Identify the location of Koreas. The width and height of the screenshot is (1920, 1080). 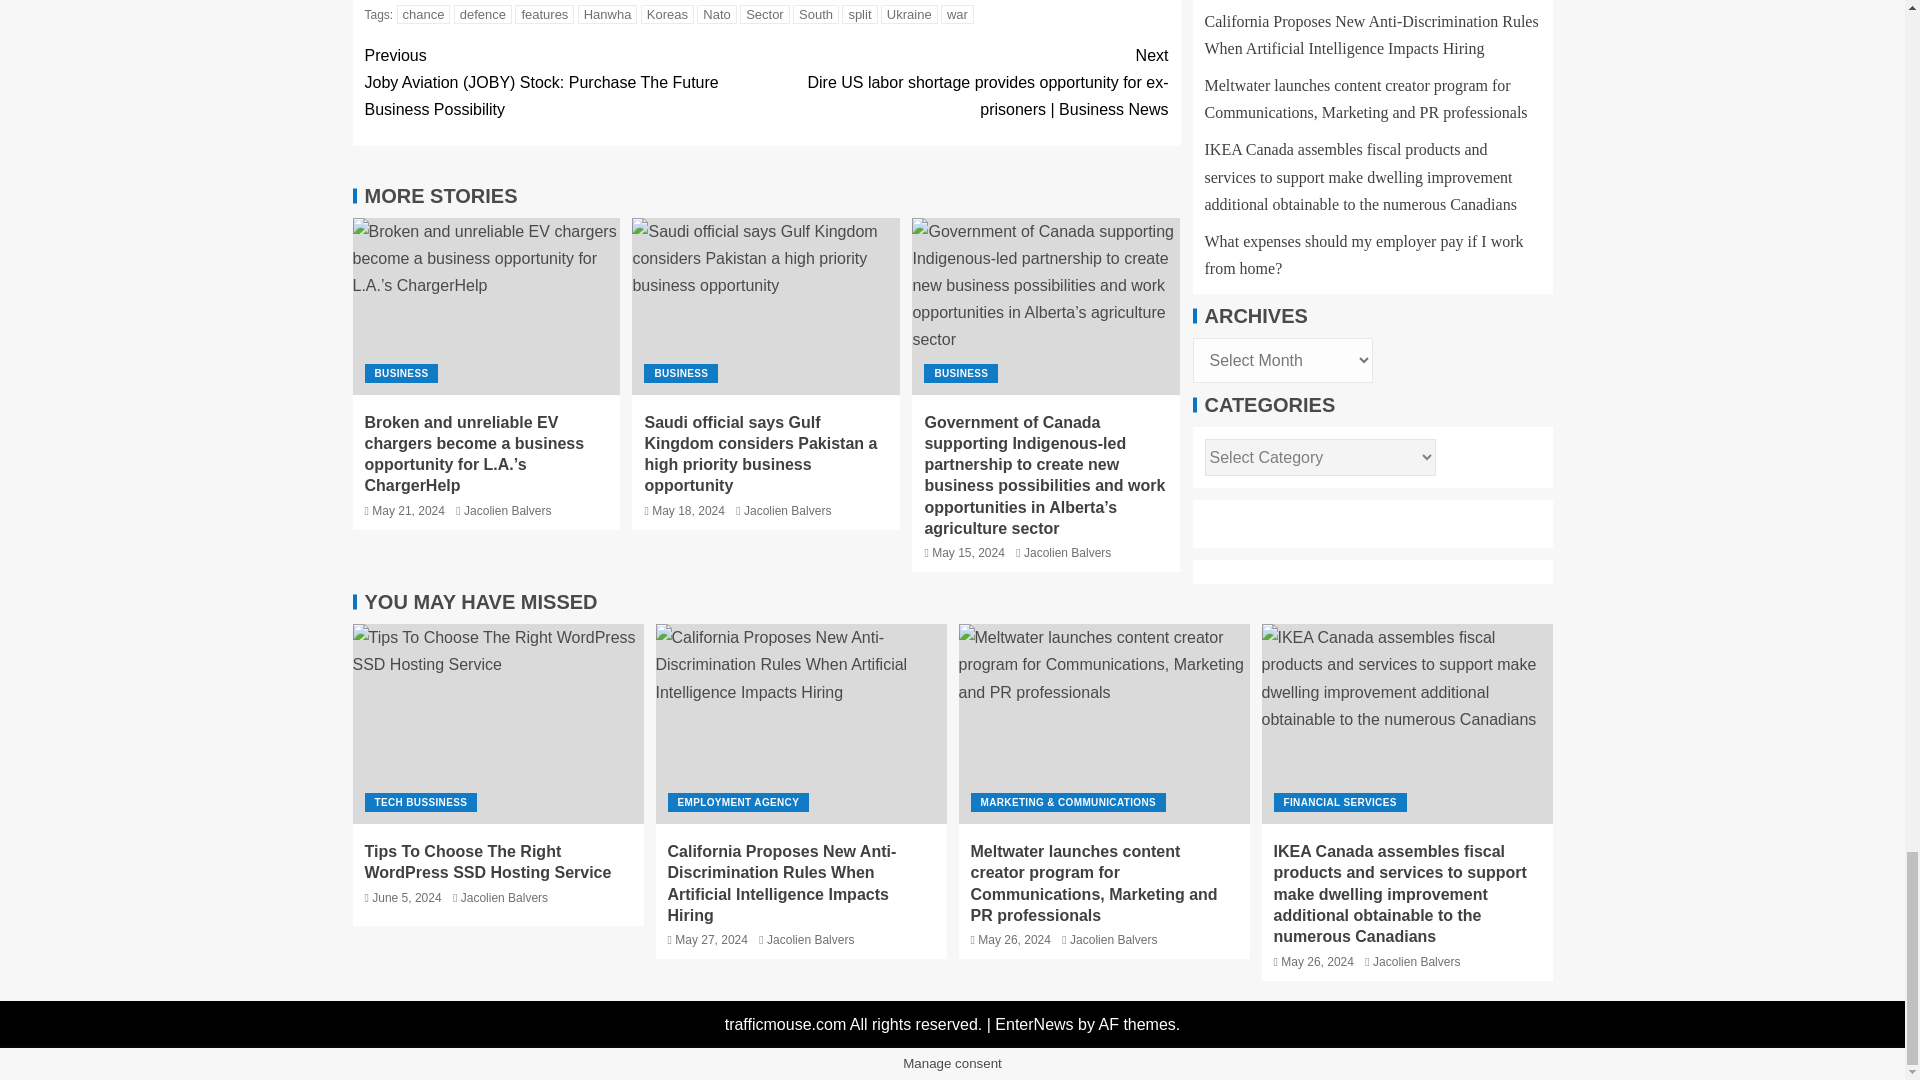
(667, 14).